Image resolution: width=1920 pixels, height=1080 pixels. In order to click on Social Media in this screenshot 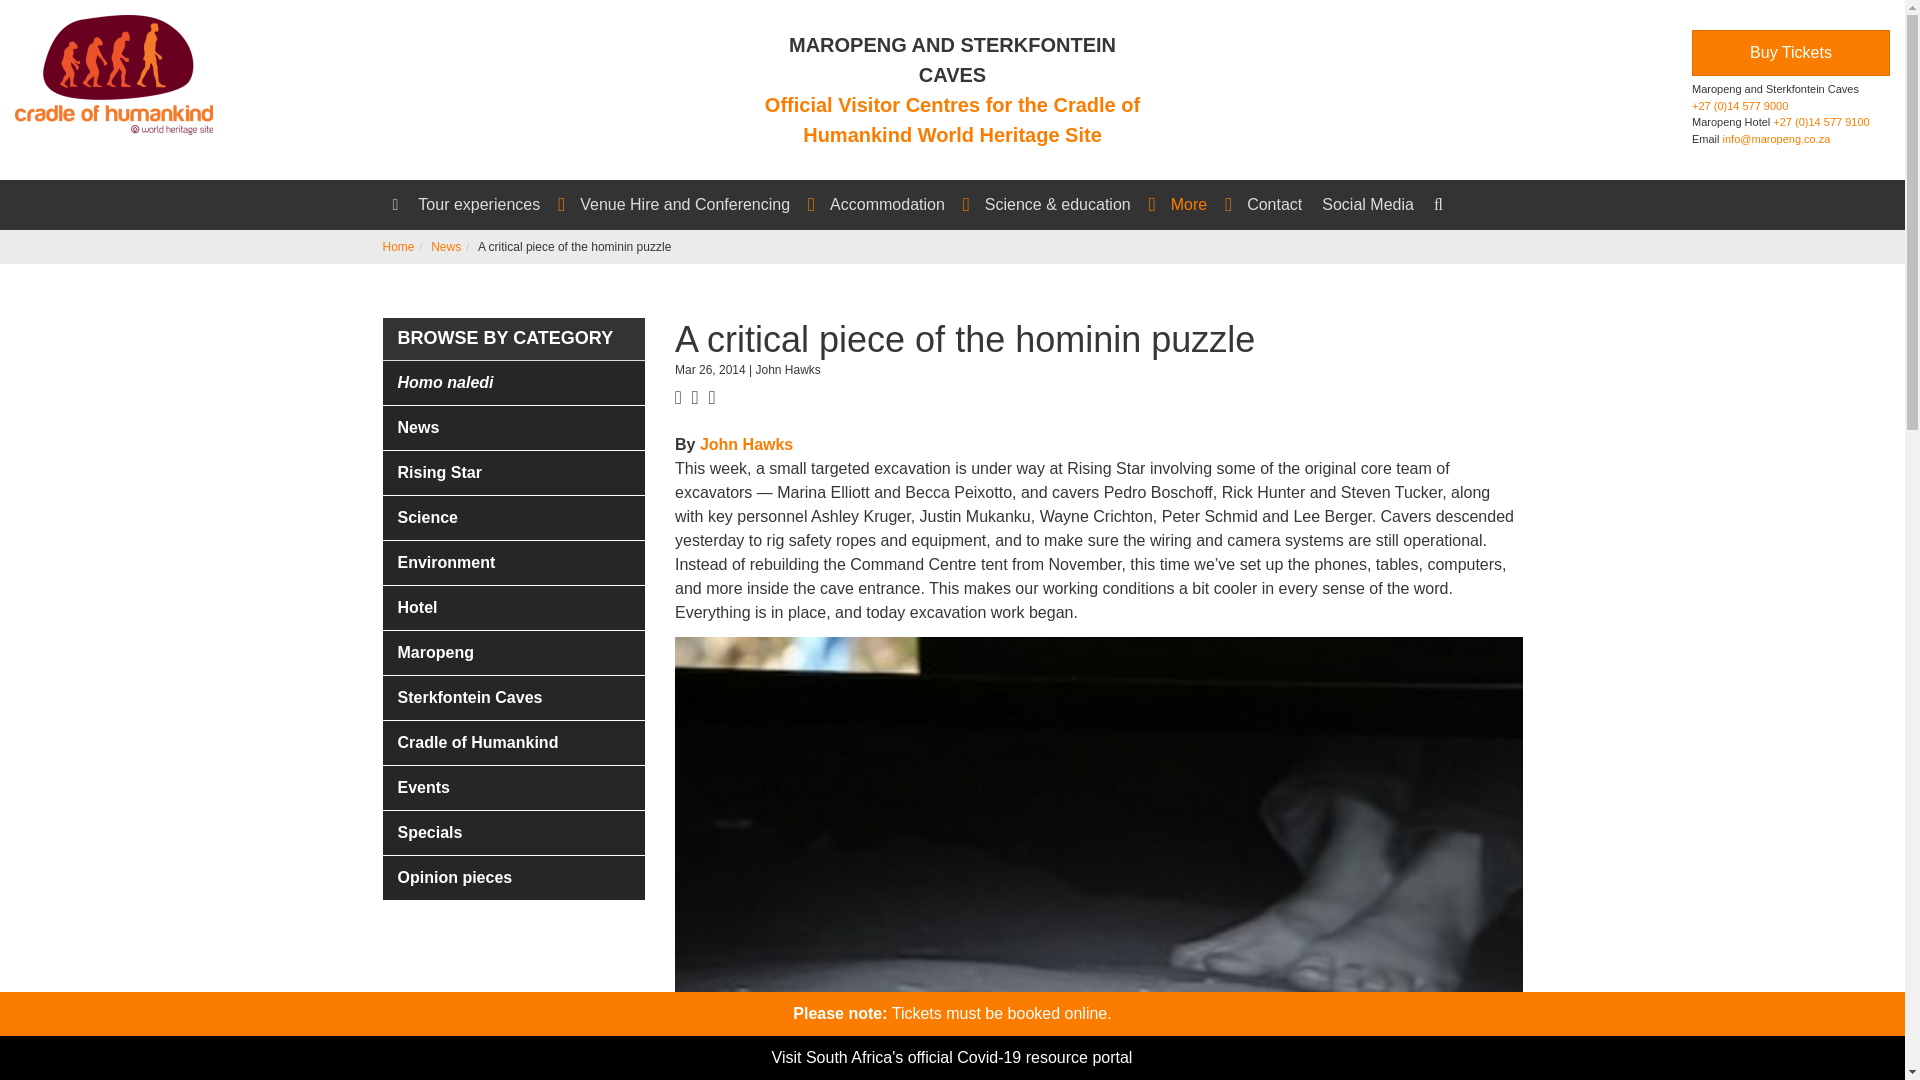, I will do `click(1368, 205)`.